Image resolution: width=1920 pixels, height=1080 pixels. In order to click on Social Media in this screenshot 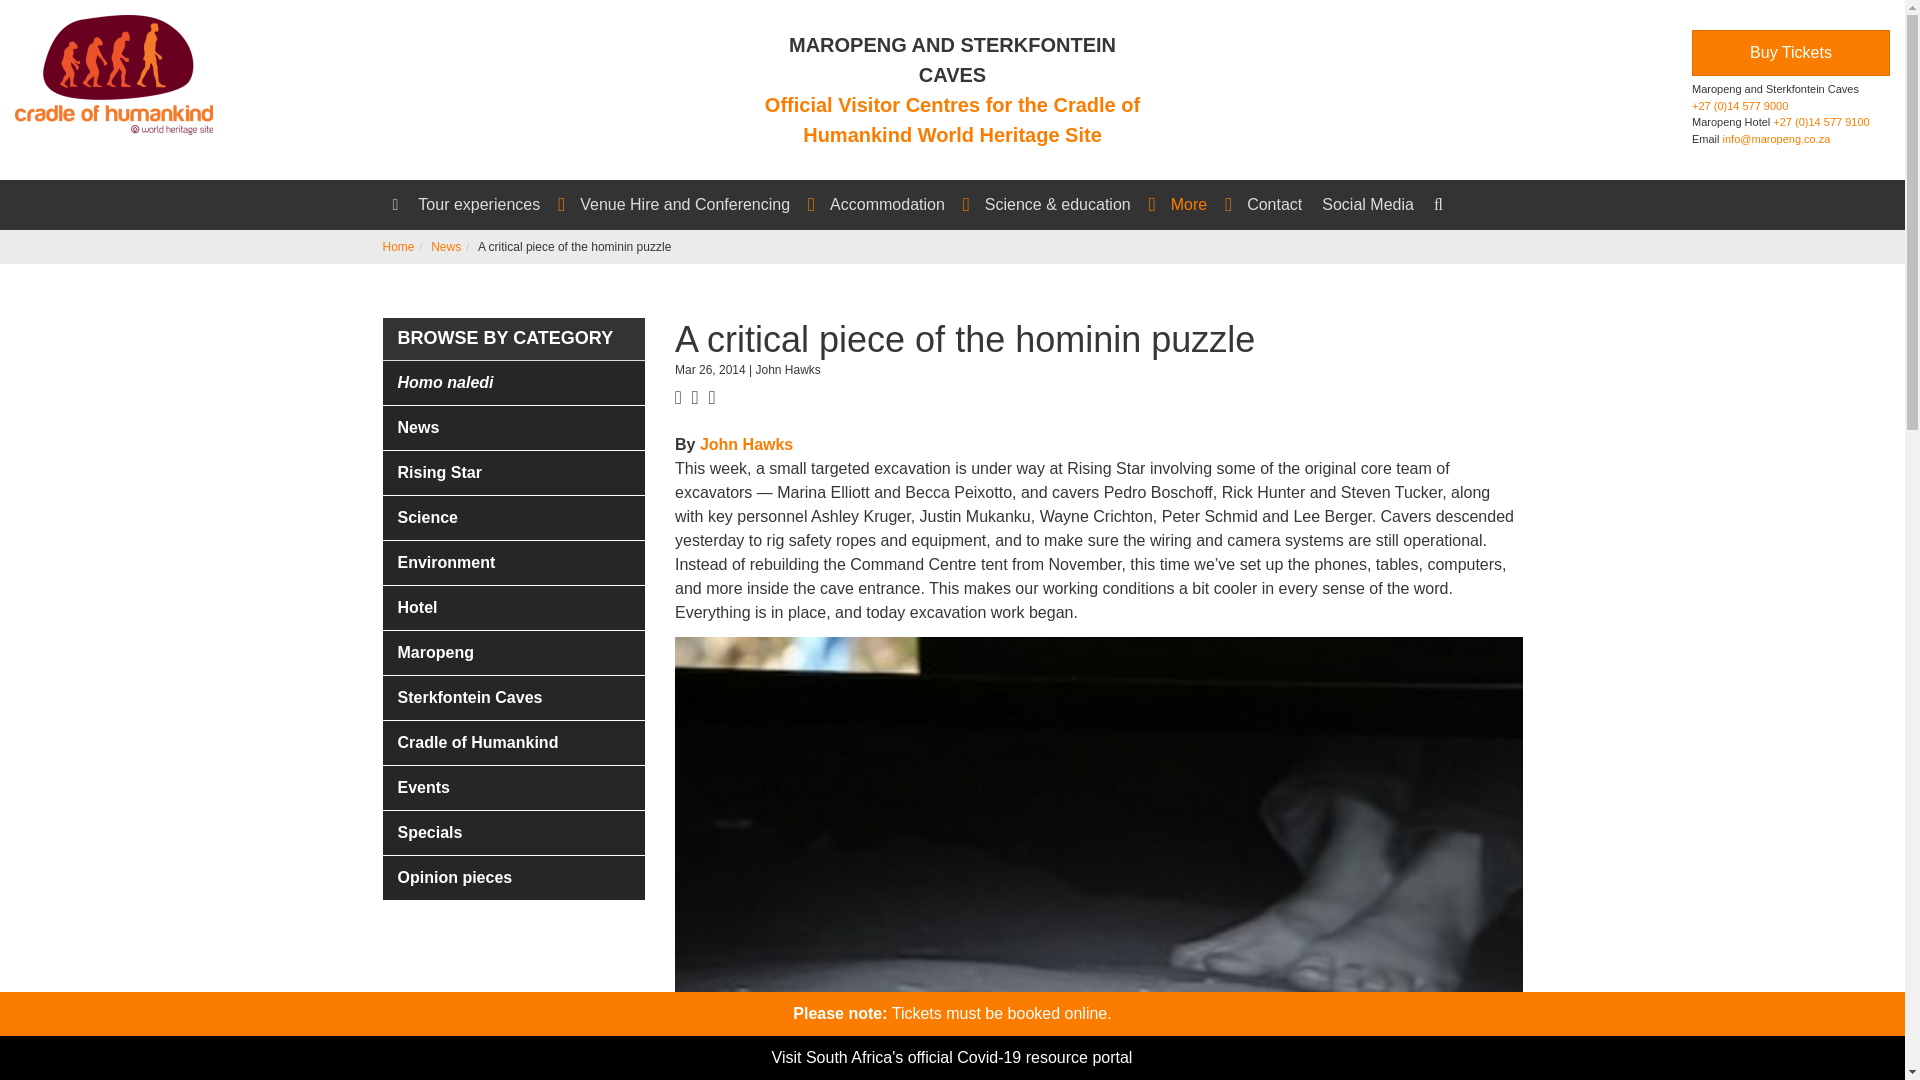, I will do `click(1368, 205)`.